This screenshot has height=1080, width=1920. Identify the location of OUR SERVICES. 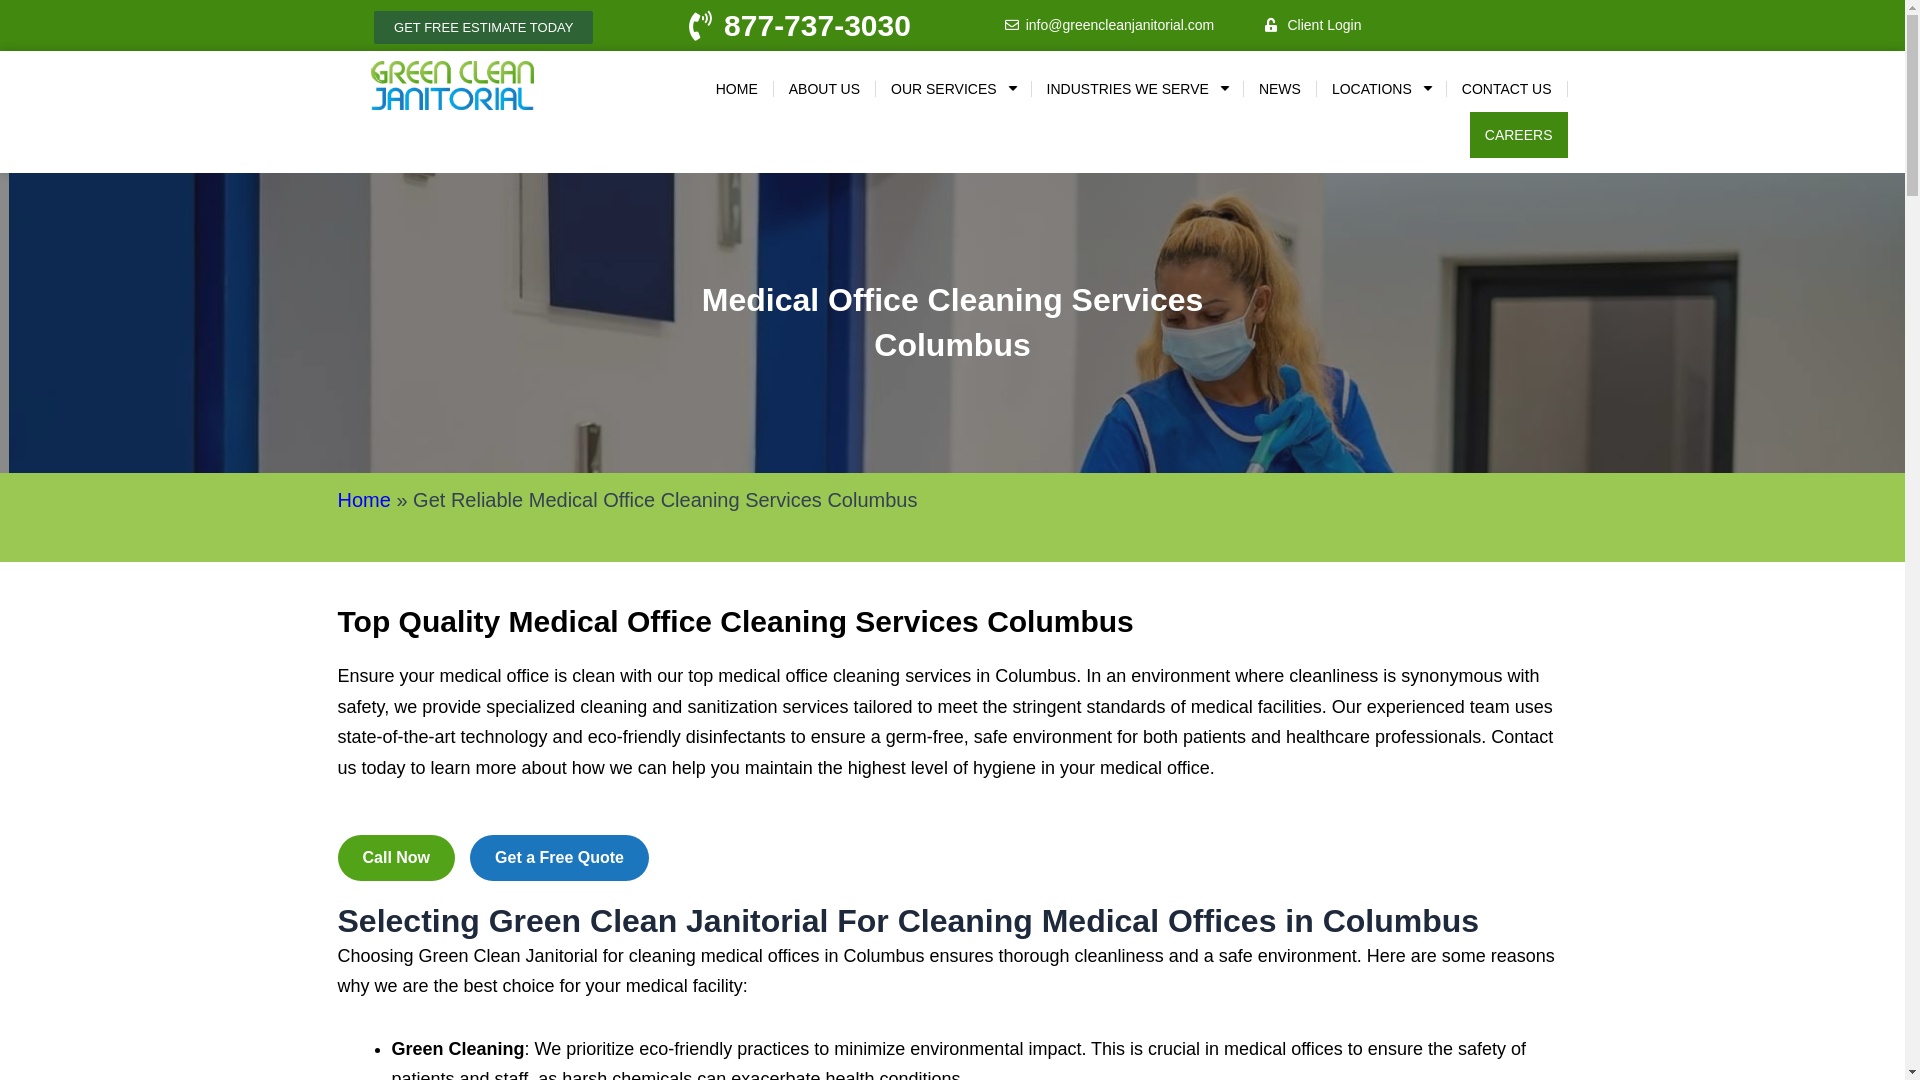
(953, 88).